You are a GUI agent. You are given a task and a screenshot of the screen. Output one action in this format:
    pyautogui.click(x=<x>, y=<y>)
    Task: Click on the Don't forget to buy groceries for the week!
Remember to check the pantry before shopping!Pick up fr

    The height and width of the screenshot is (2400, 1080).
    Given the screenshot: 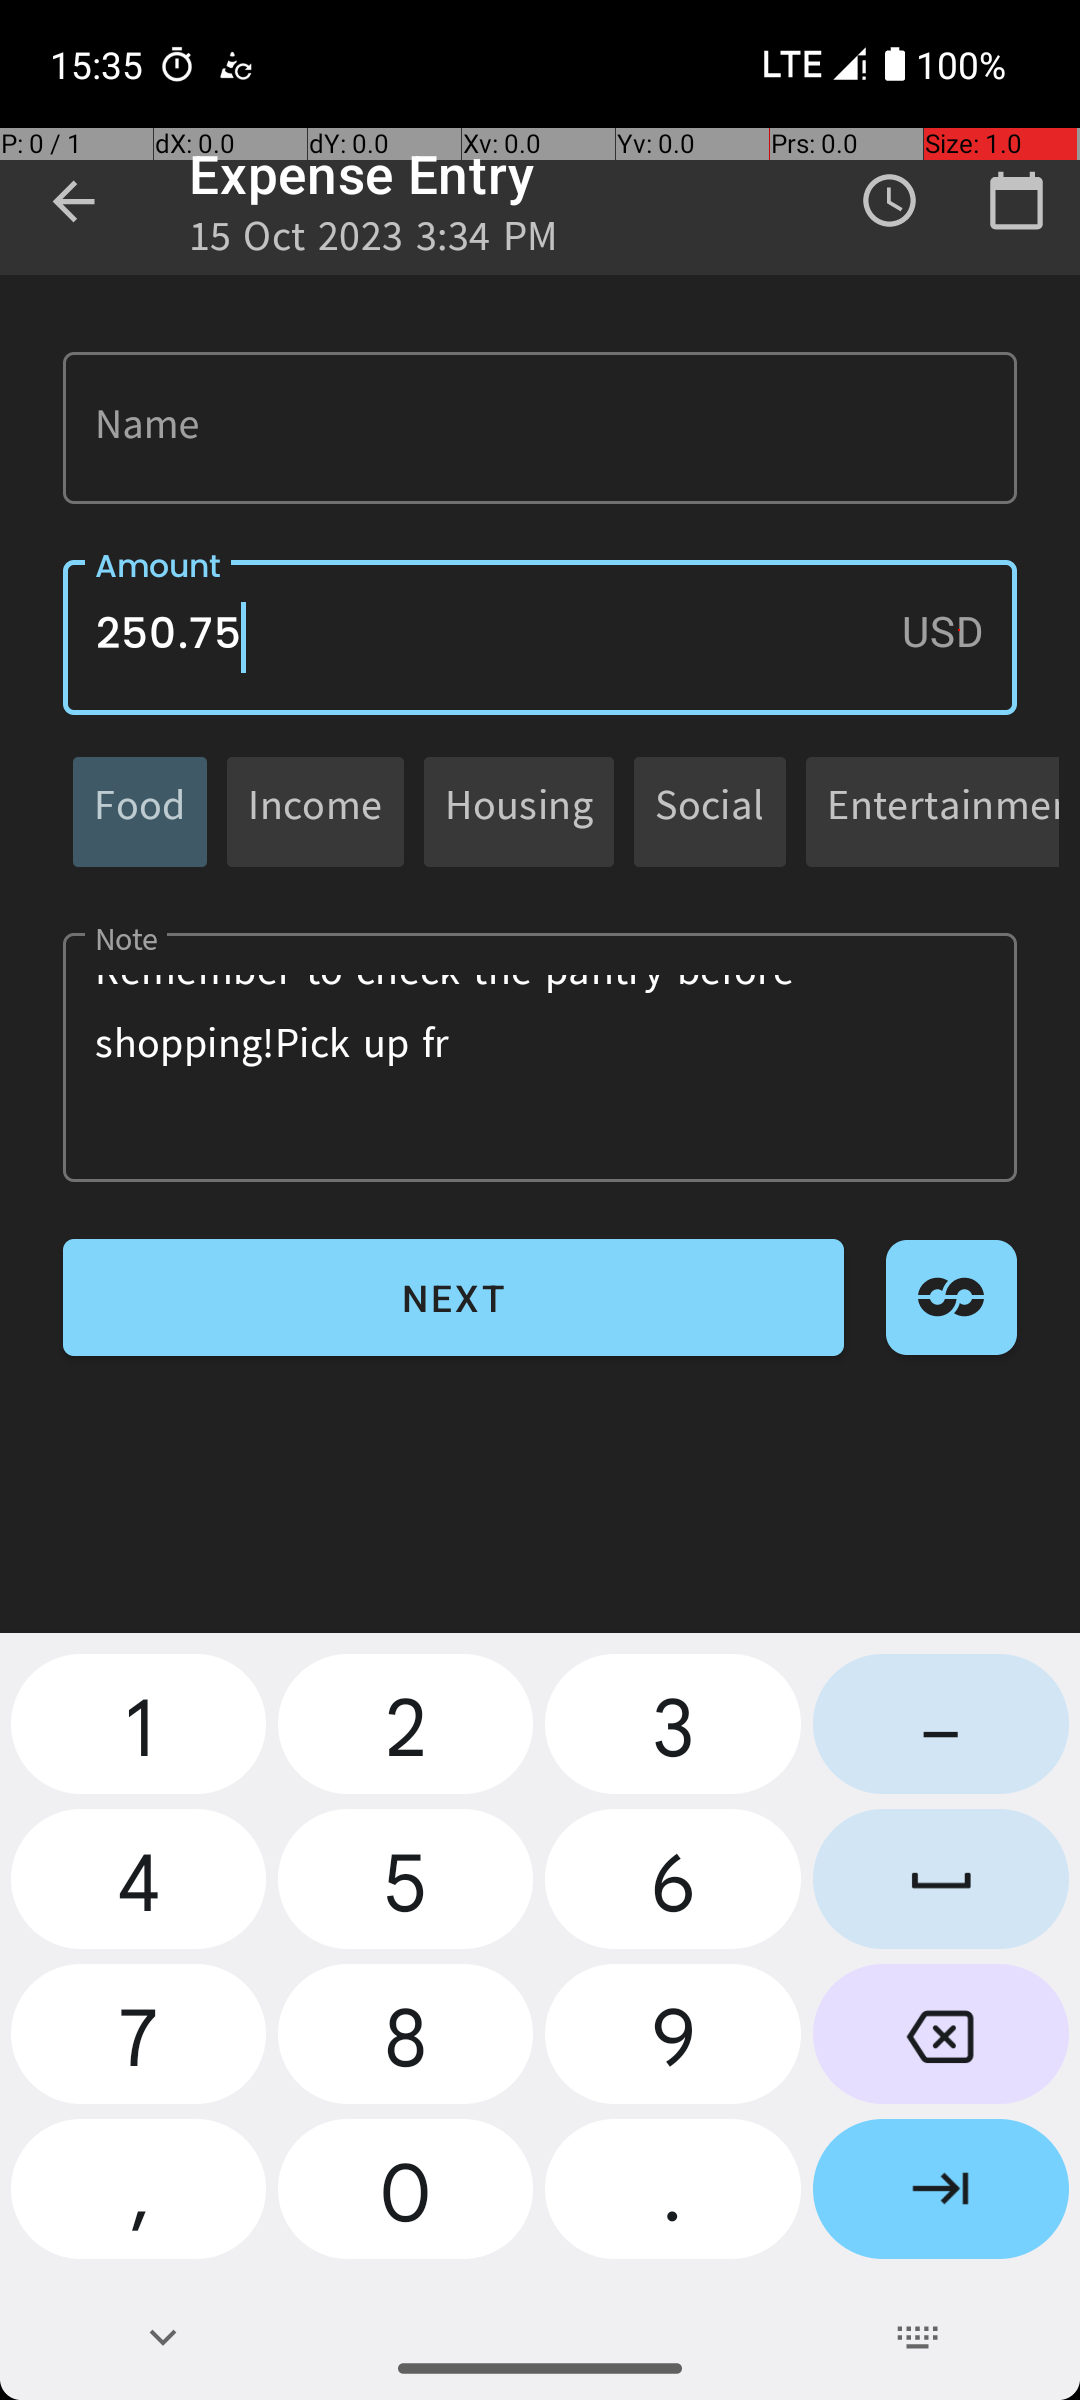 What is the action you would take?
    pyautogui.click(x=540, y=1058)
    